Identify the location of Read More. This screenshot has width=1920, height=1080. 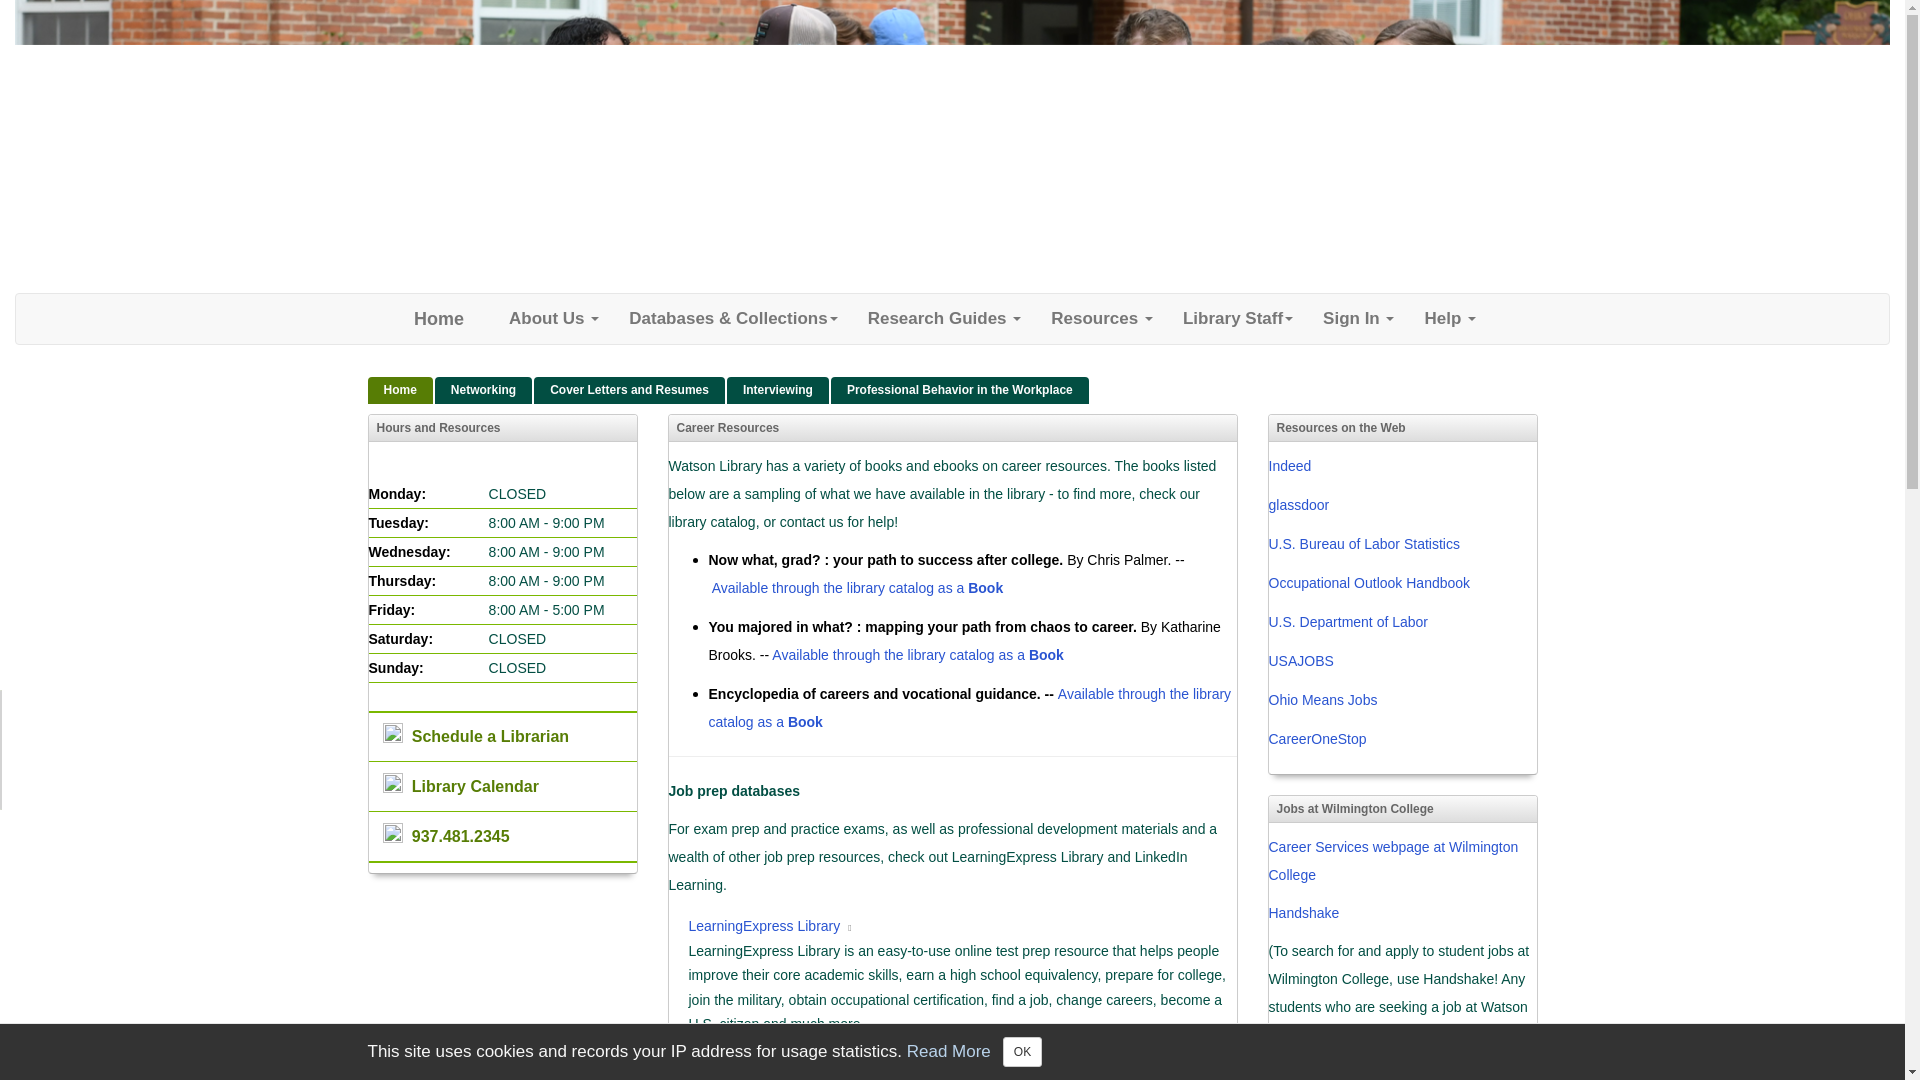
(948, 1051).